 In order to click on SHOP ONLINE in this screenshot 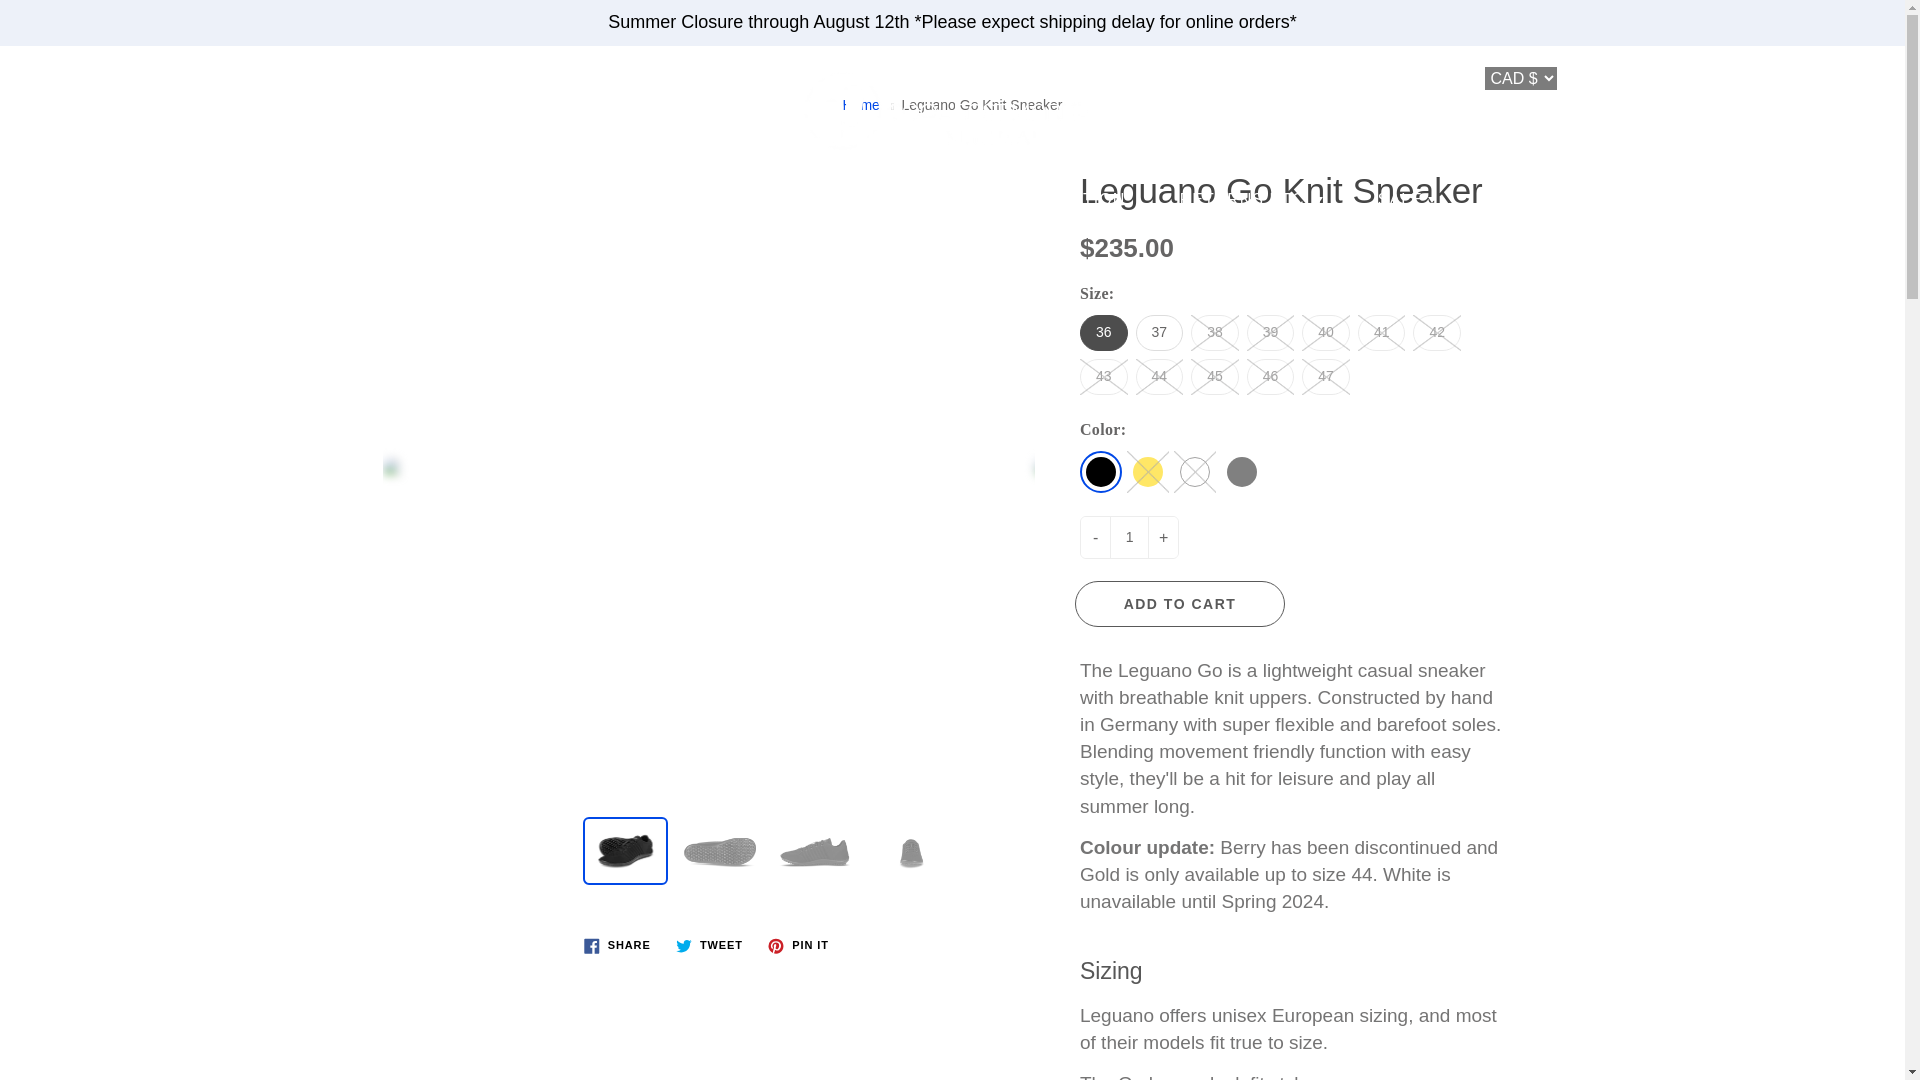, I will do `click(648, 199)`.